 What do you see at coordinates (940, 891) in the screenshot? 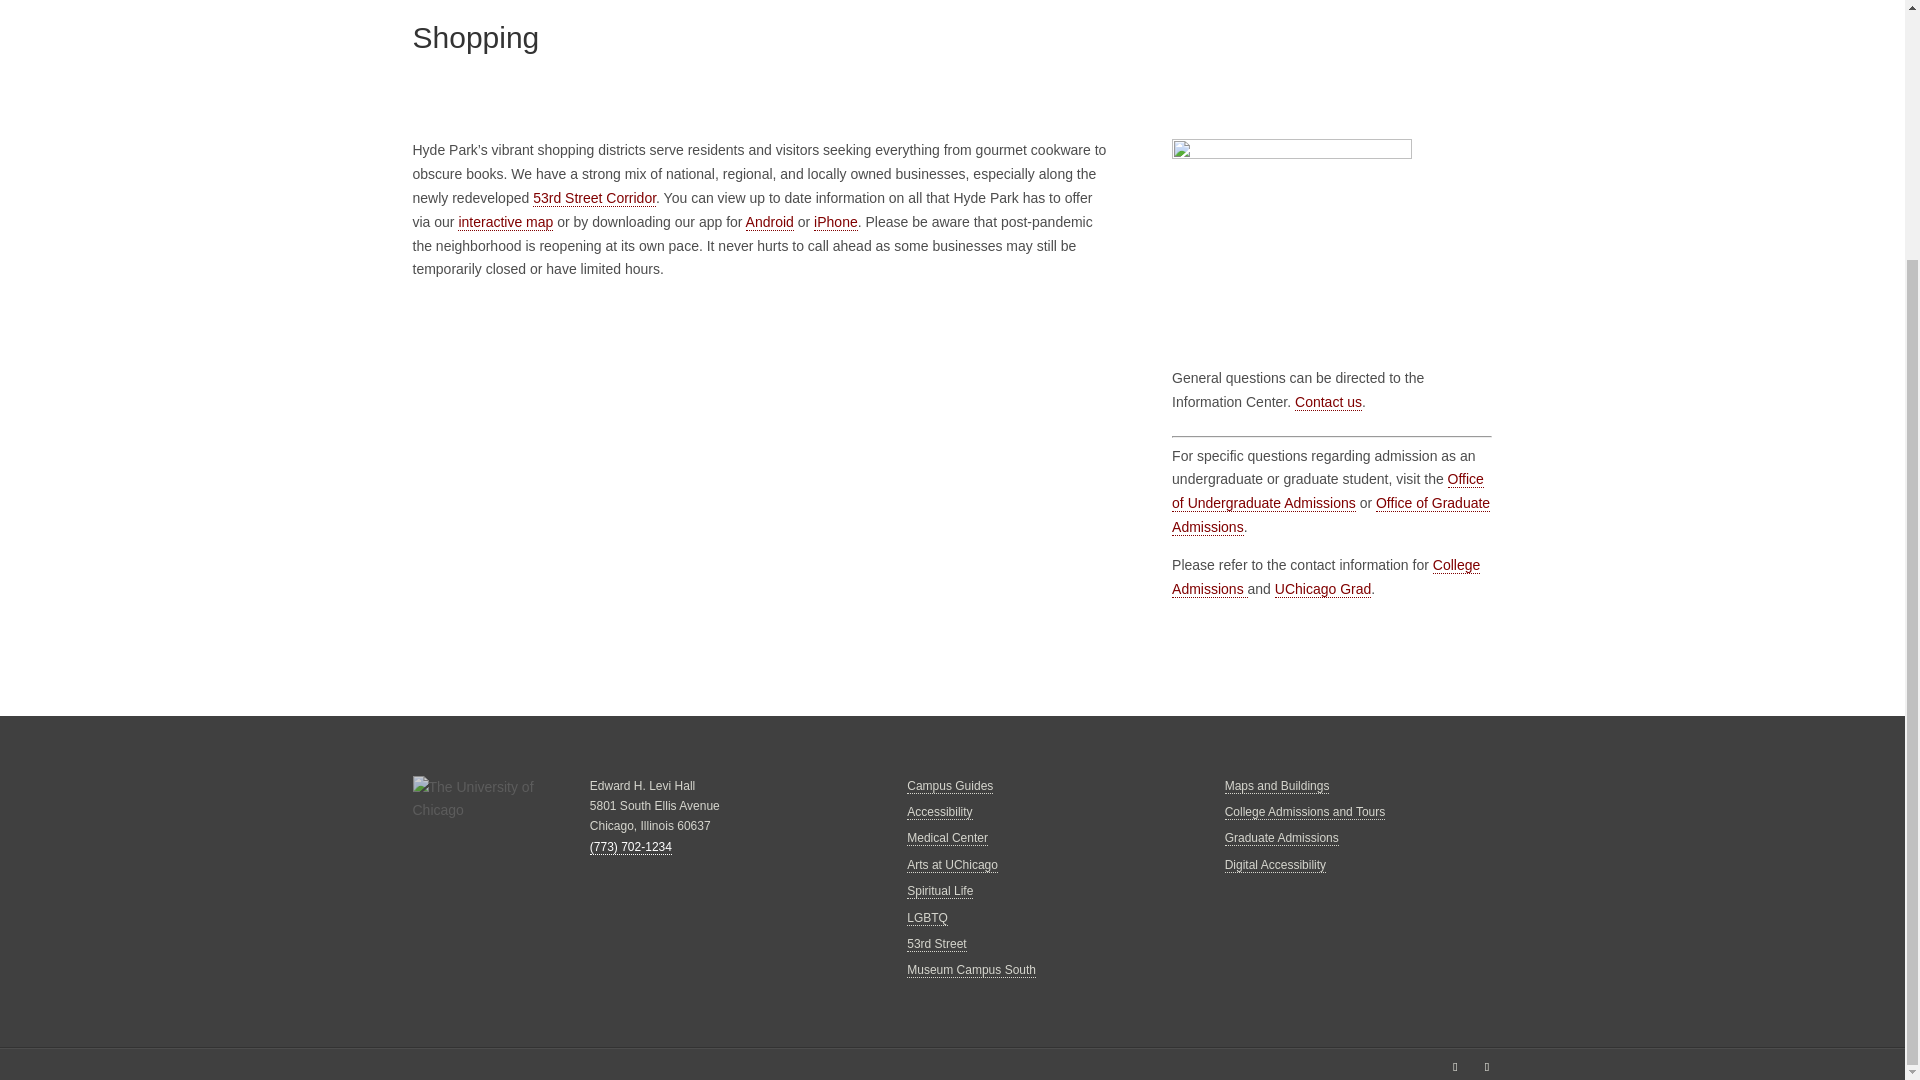
I see `Spiritual Life` at bounding box center [940, 891].